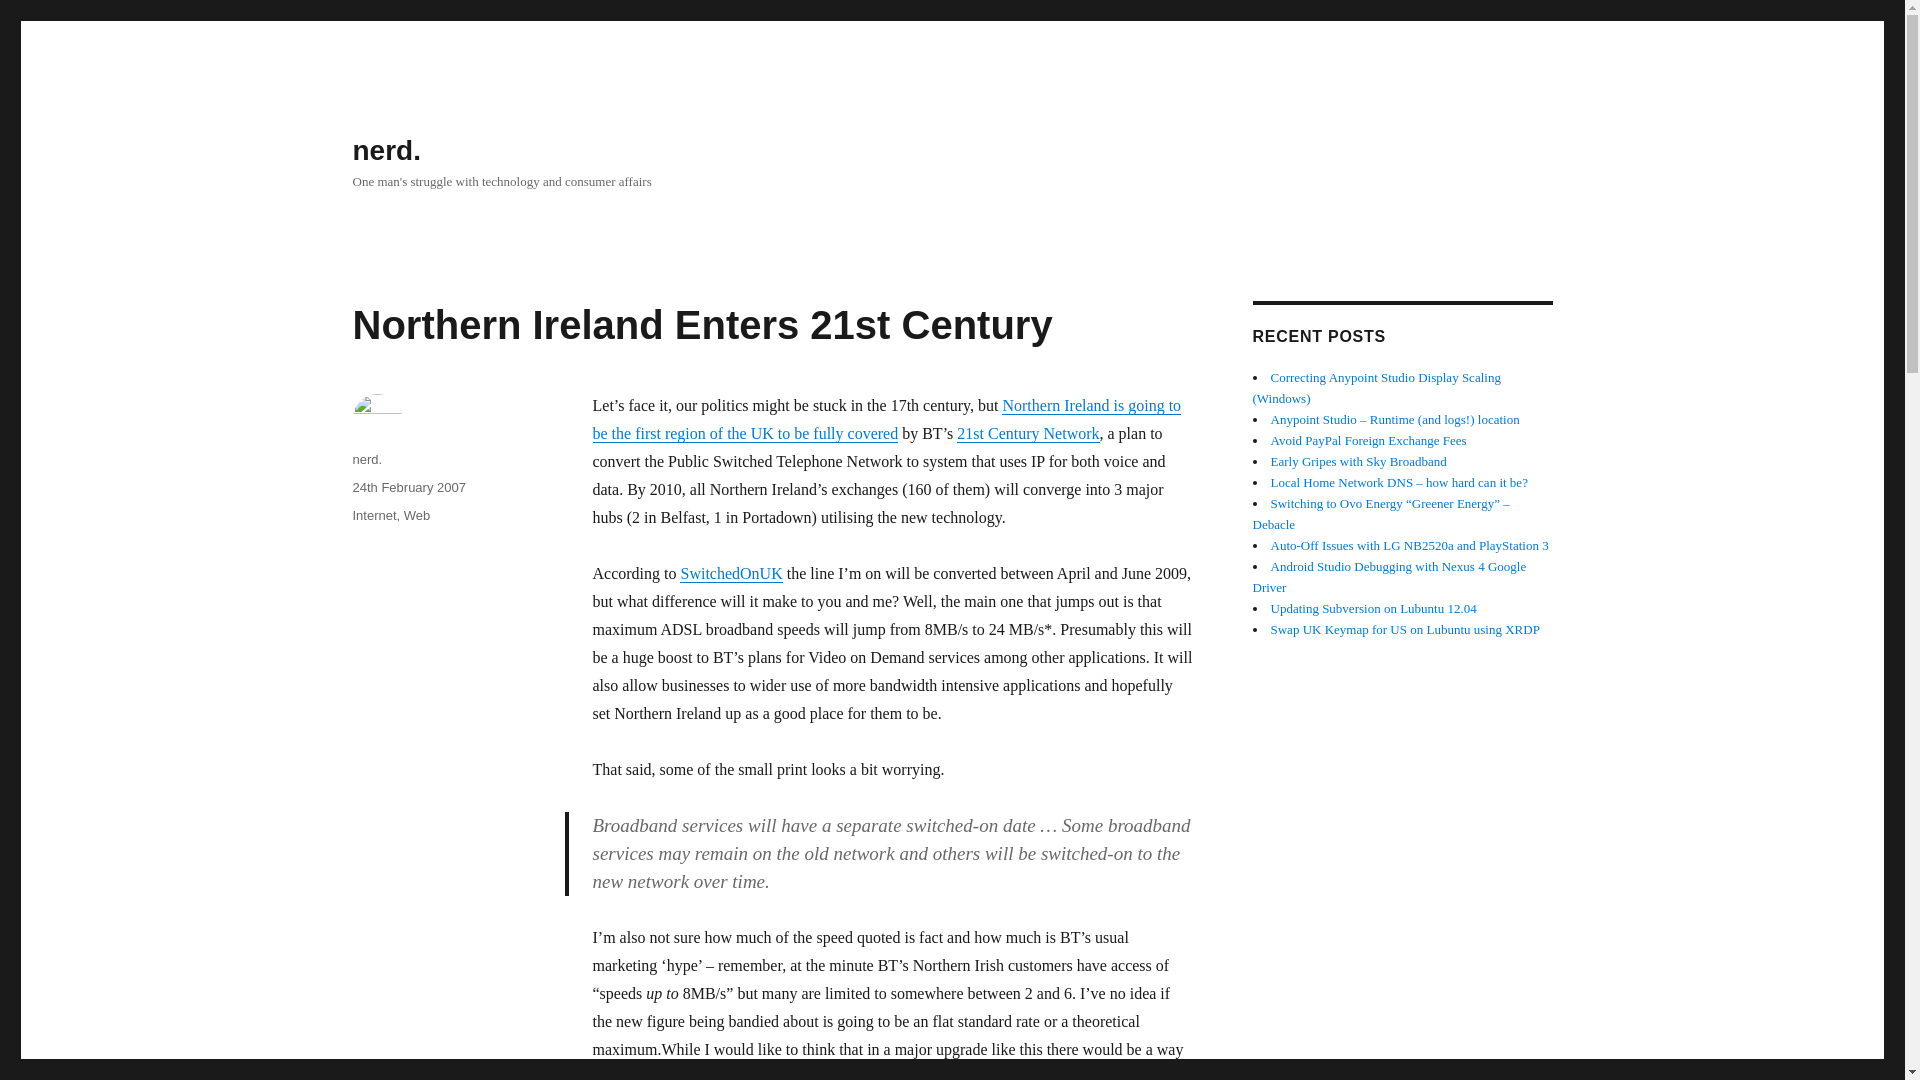 This screenshot has width=1920, height=1080. I want to click on Internet, so click(373, 514).